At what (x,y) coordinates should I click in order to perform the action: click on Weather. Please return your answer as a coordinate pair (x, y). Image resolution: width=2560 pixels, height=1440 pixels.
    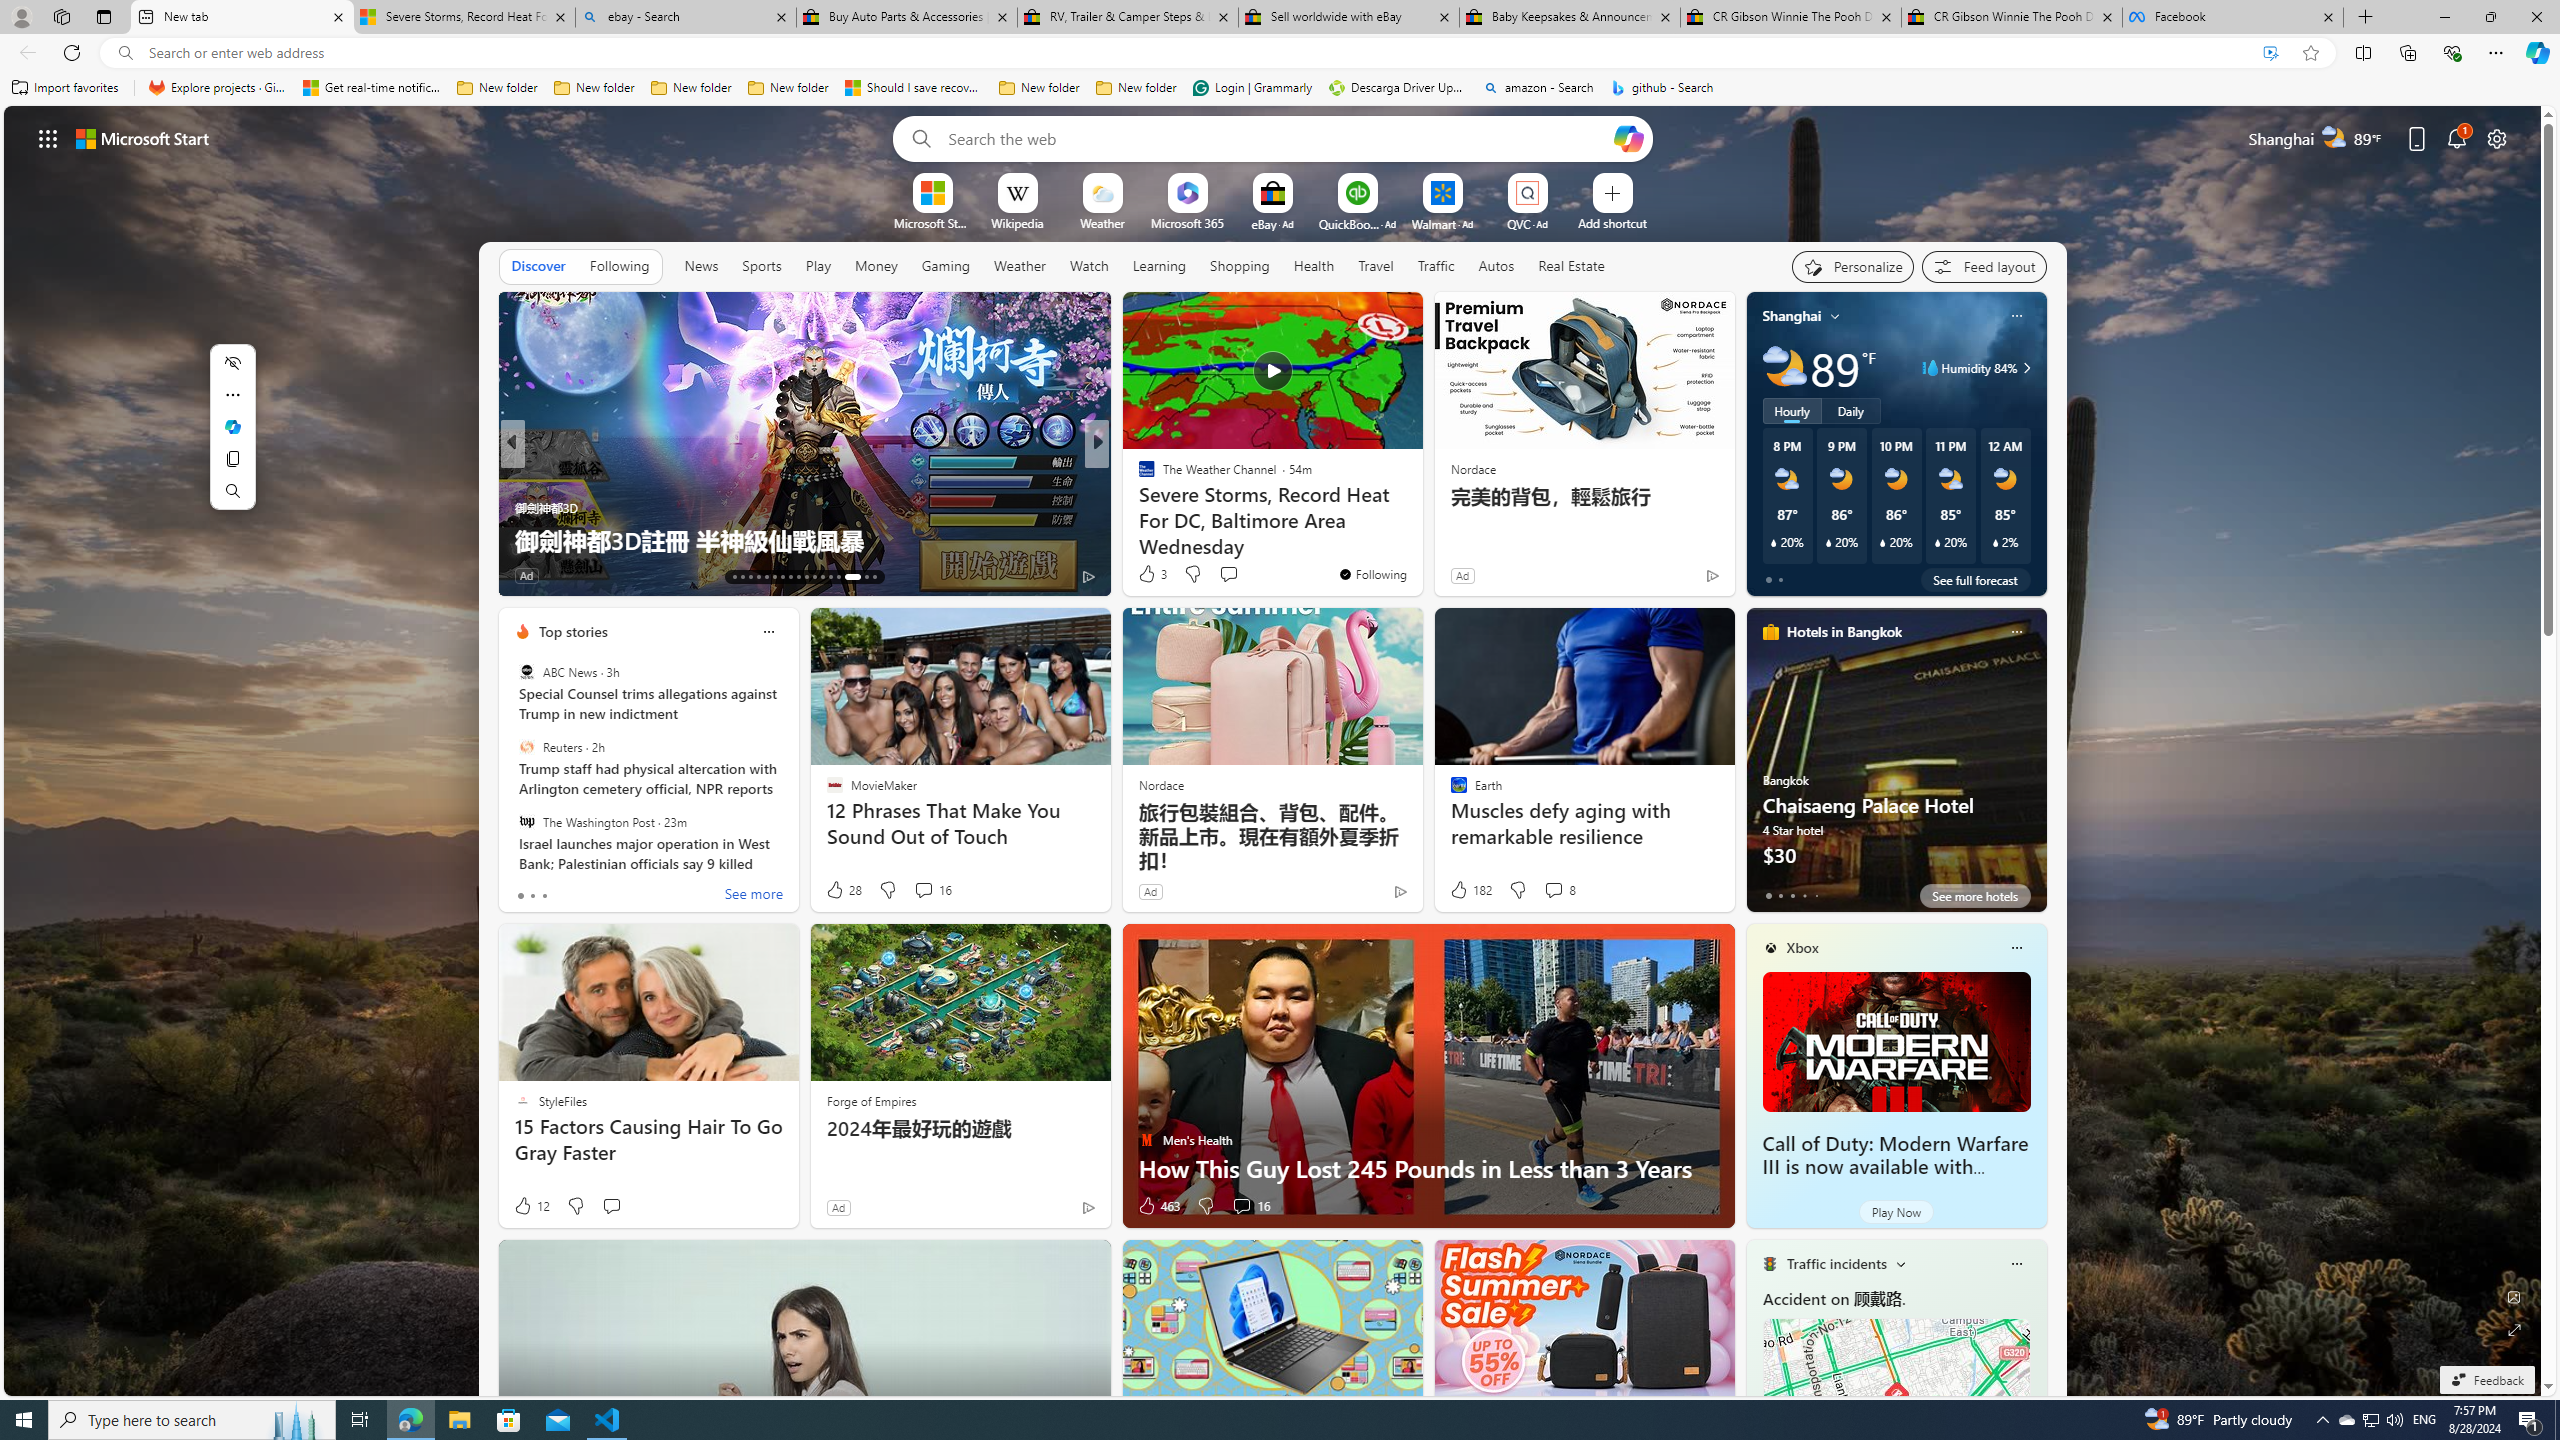
    Looking at the image, I should click on (1020, 266).